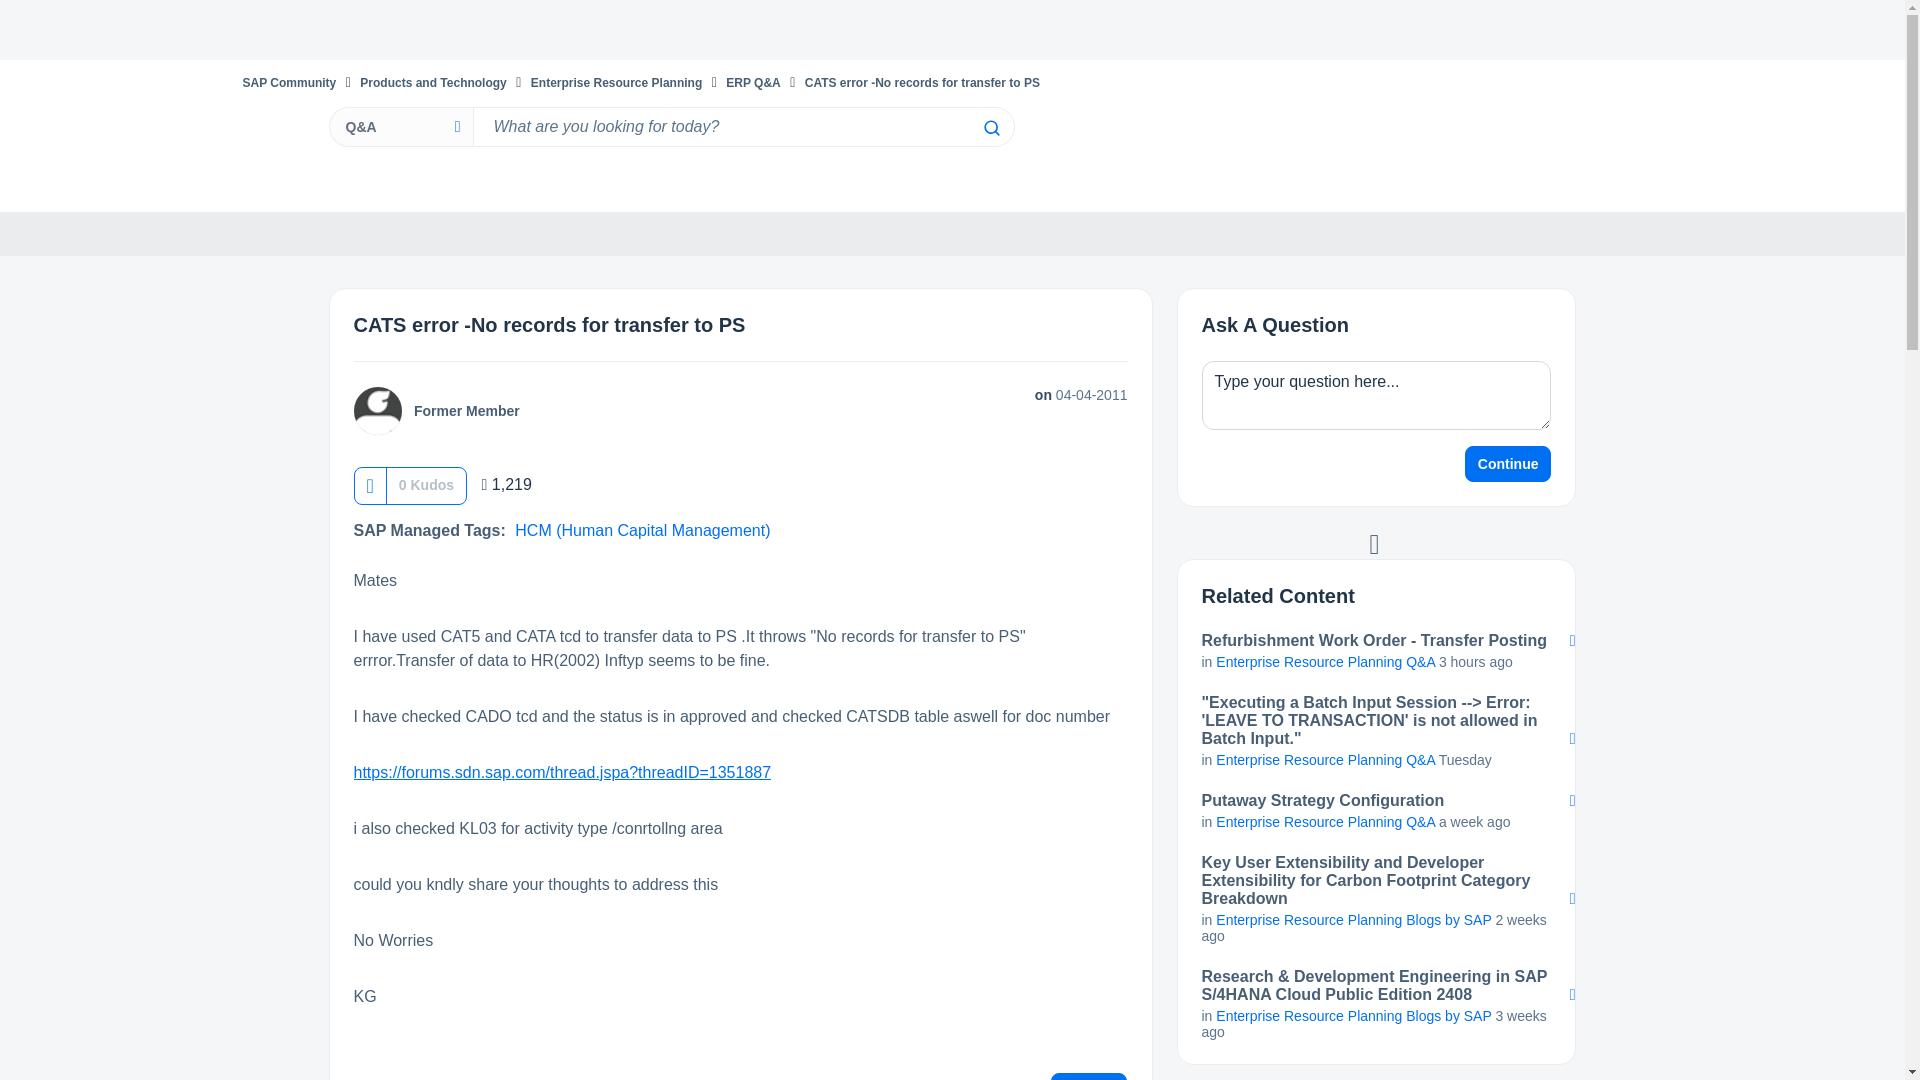  What do you see at coordinates (433, 82) in the screenshot?
I see `Products and Technology` at bounding box center [433, 82].